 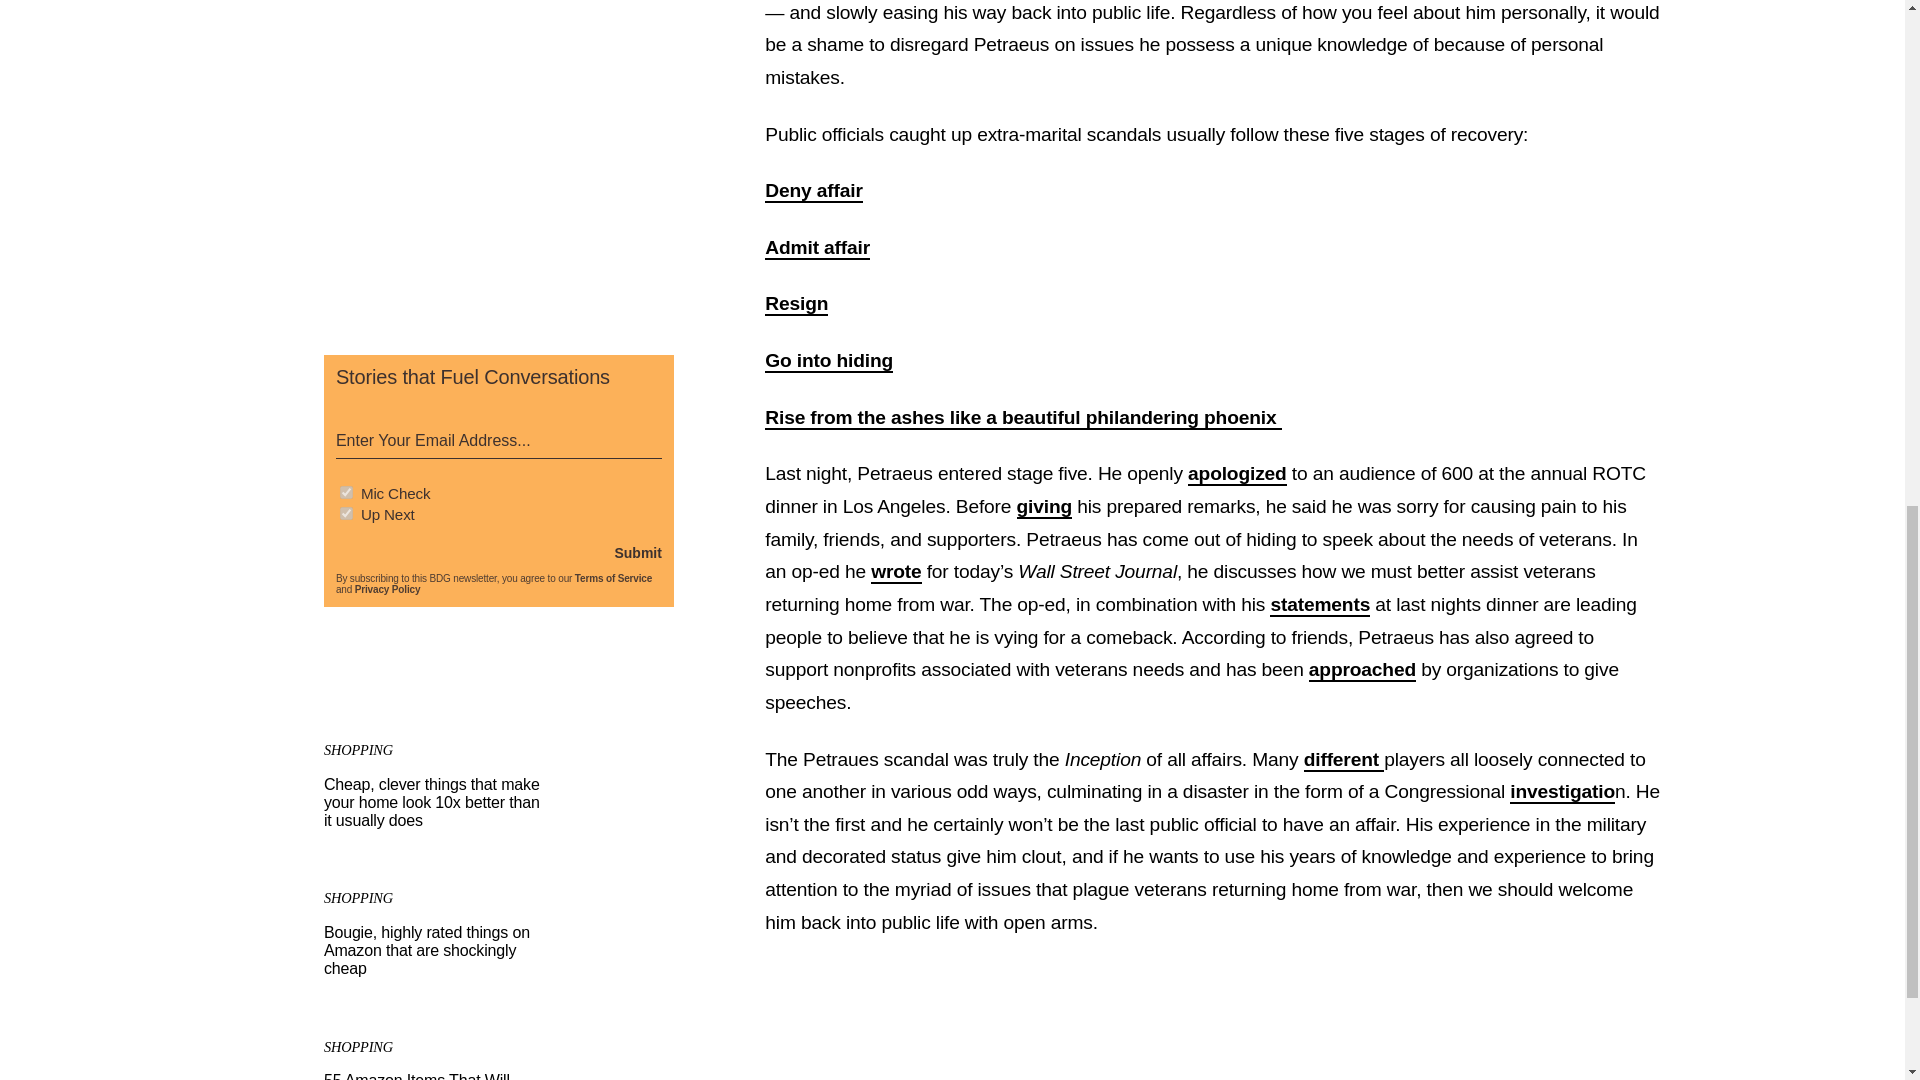 I want to click on apologized, so click(x=1237, y=474).